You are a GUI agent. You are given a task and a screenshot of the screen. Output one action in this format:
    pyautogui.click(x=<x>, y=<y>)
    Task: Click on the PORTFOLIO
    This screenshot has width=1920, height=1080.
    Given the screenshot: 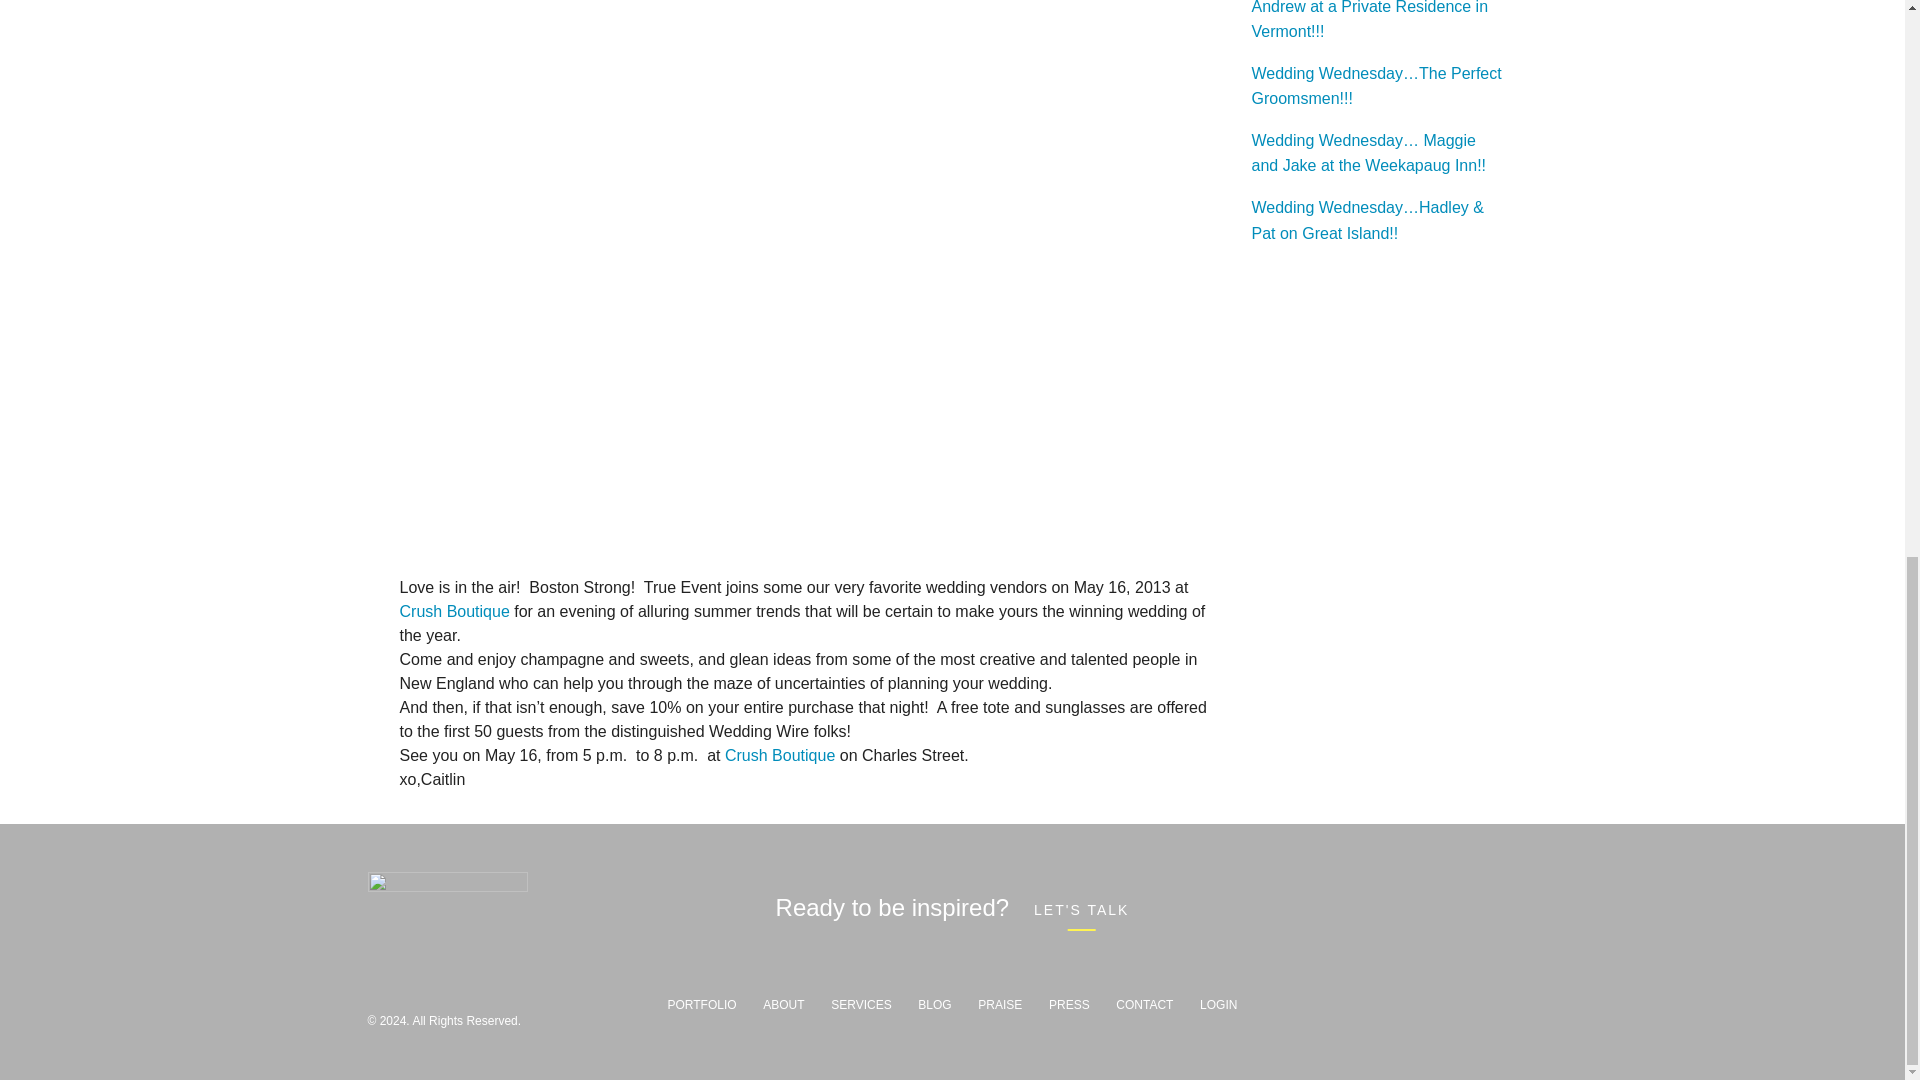 What is the action you would take?
    pyautogui.click(x=702, y=1003)
    